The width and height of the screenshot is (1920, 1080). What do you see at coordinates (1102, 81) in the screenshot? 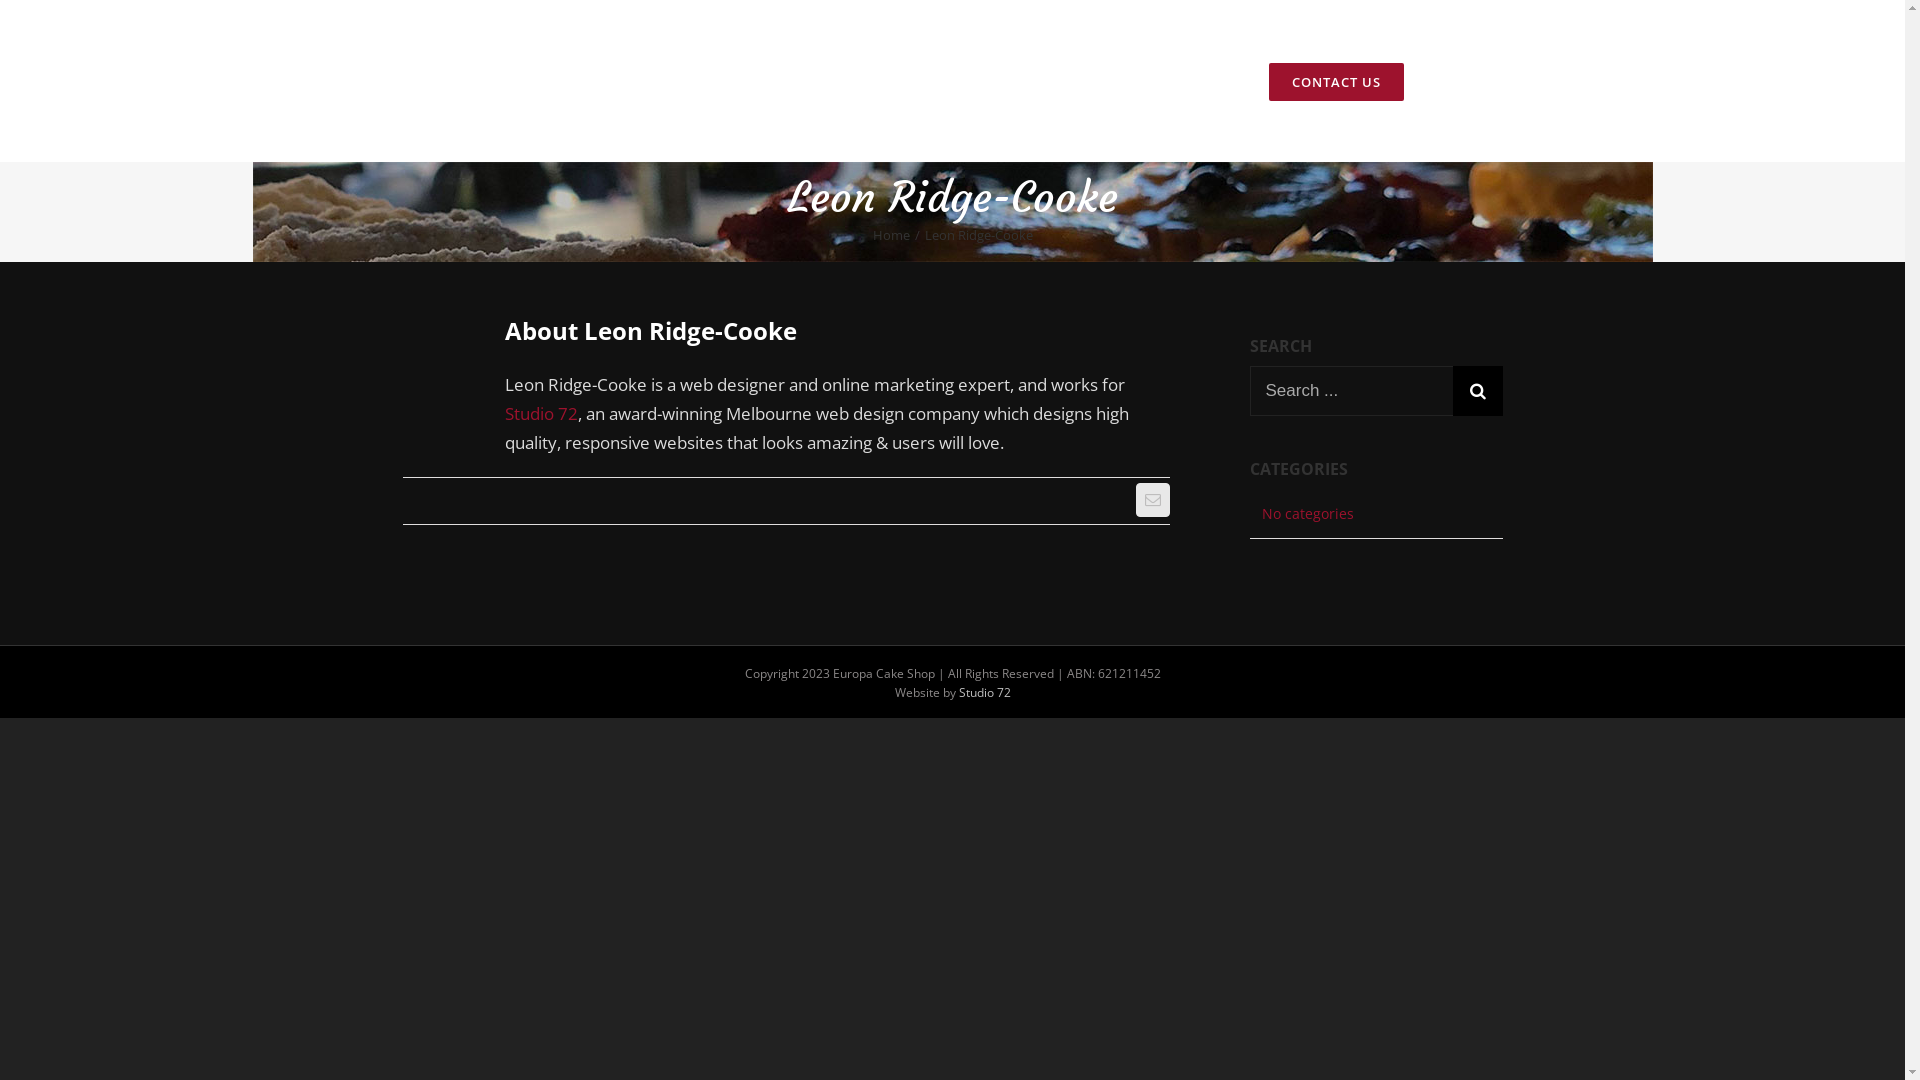
I see `GALLERY` at bounding box center [1102, 81].